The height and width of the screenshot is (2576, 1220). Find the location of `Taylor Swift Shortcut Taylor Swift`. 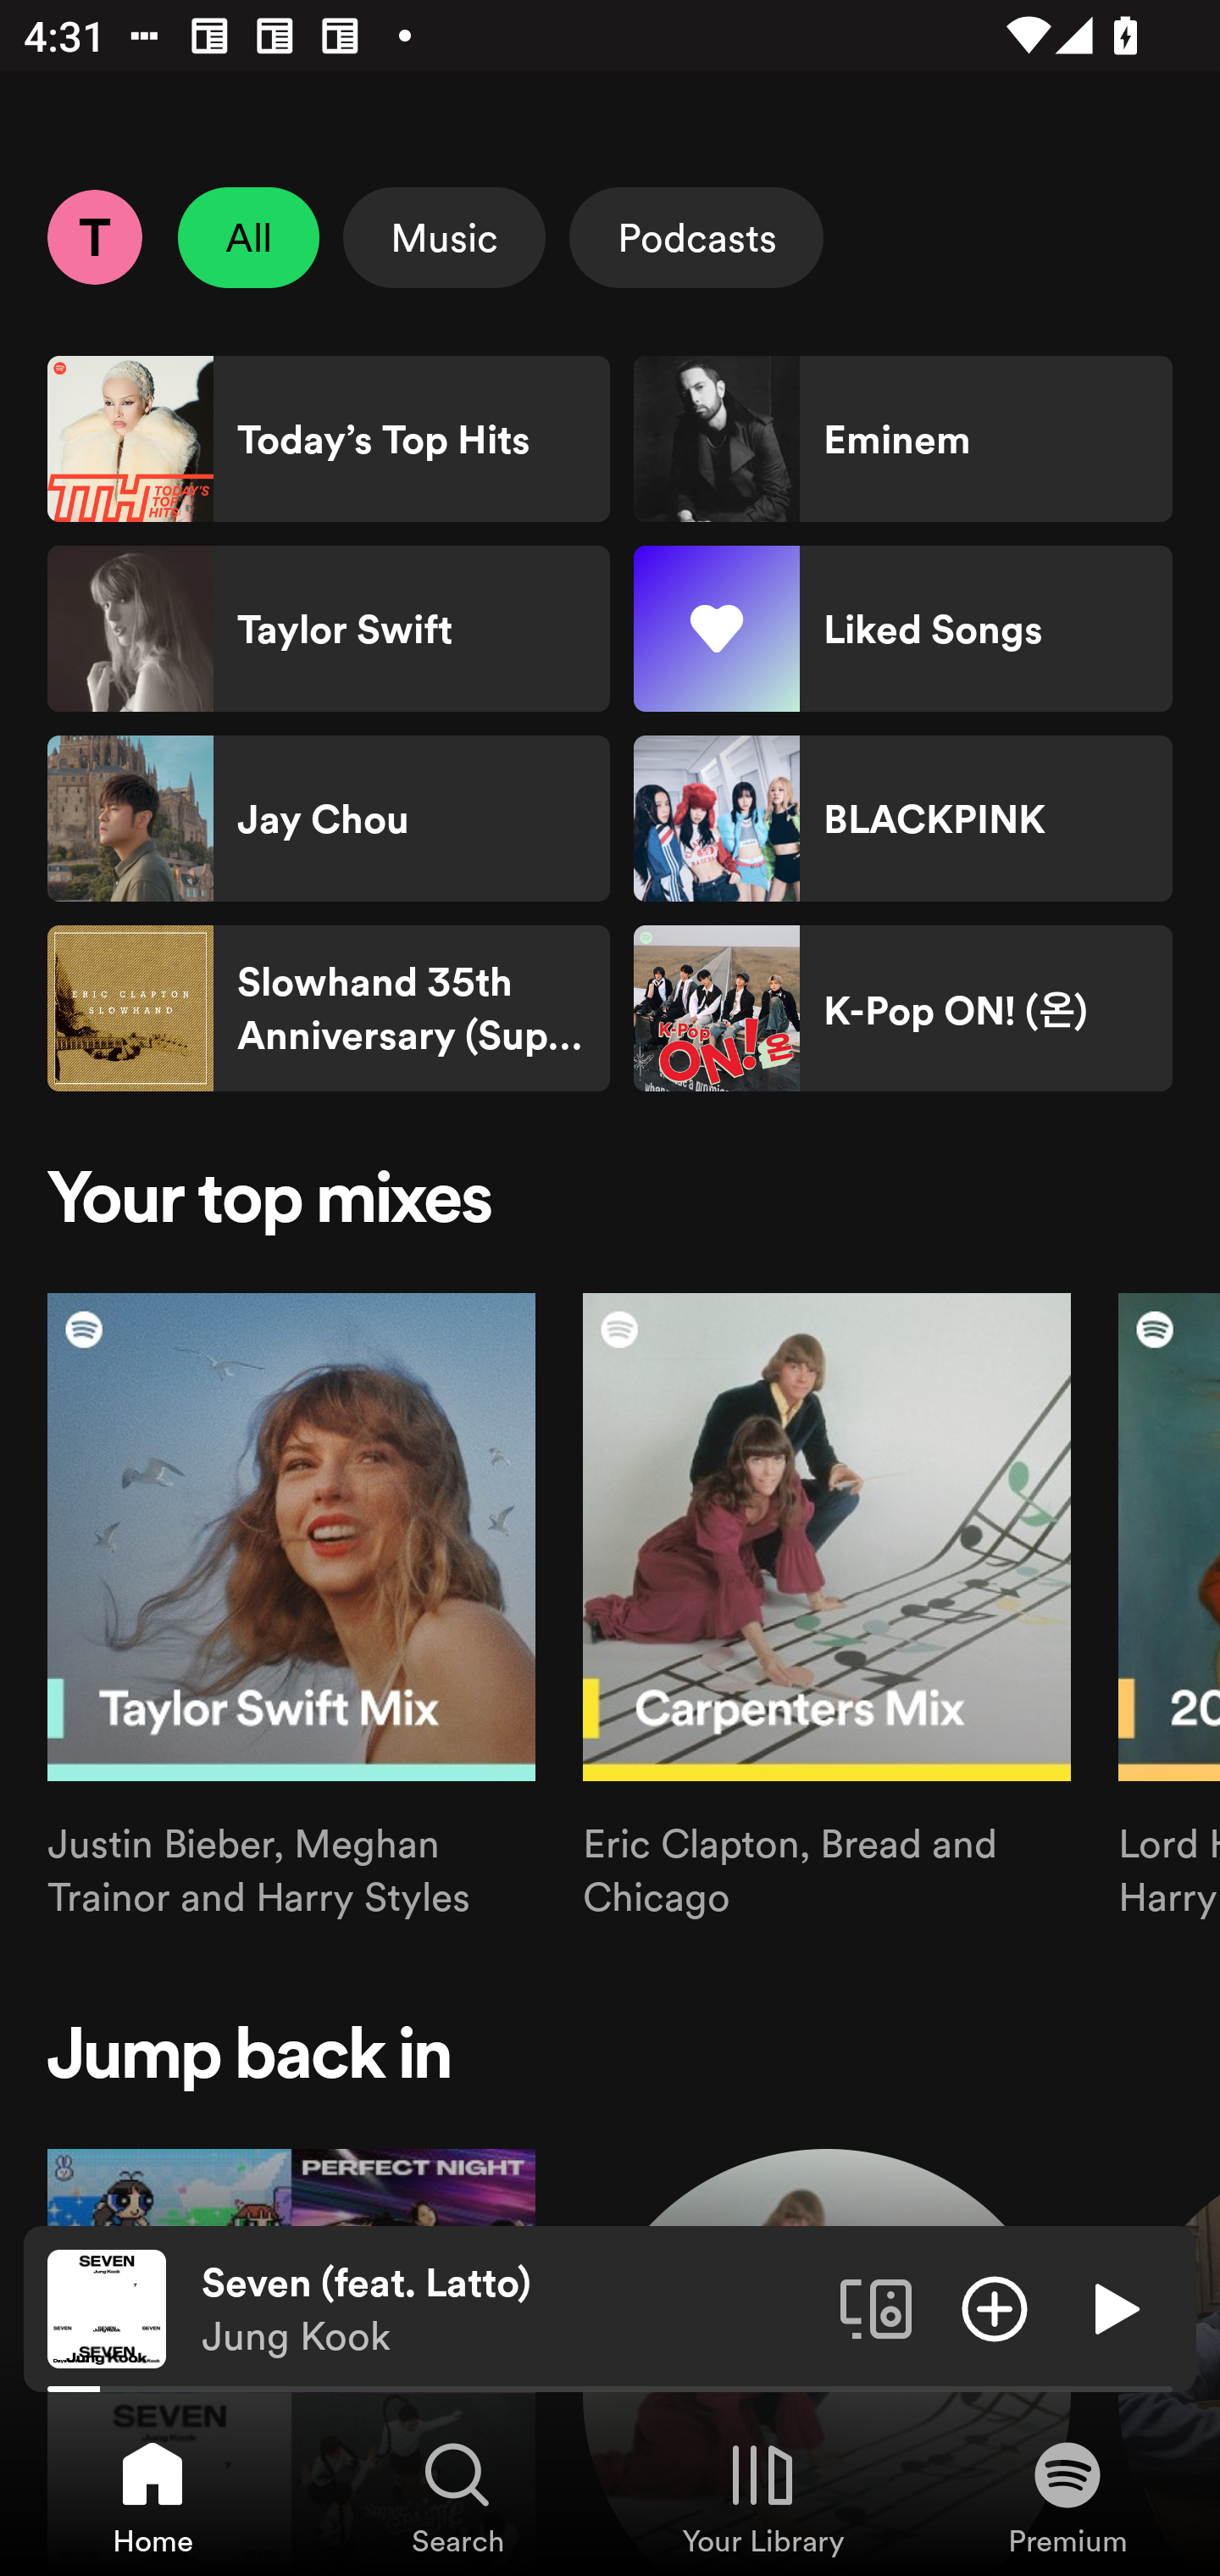

Taylor Swift Shortcut Taylor Swift is located at coordinates (329, 629).